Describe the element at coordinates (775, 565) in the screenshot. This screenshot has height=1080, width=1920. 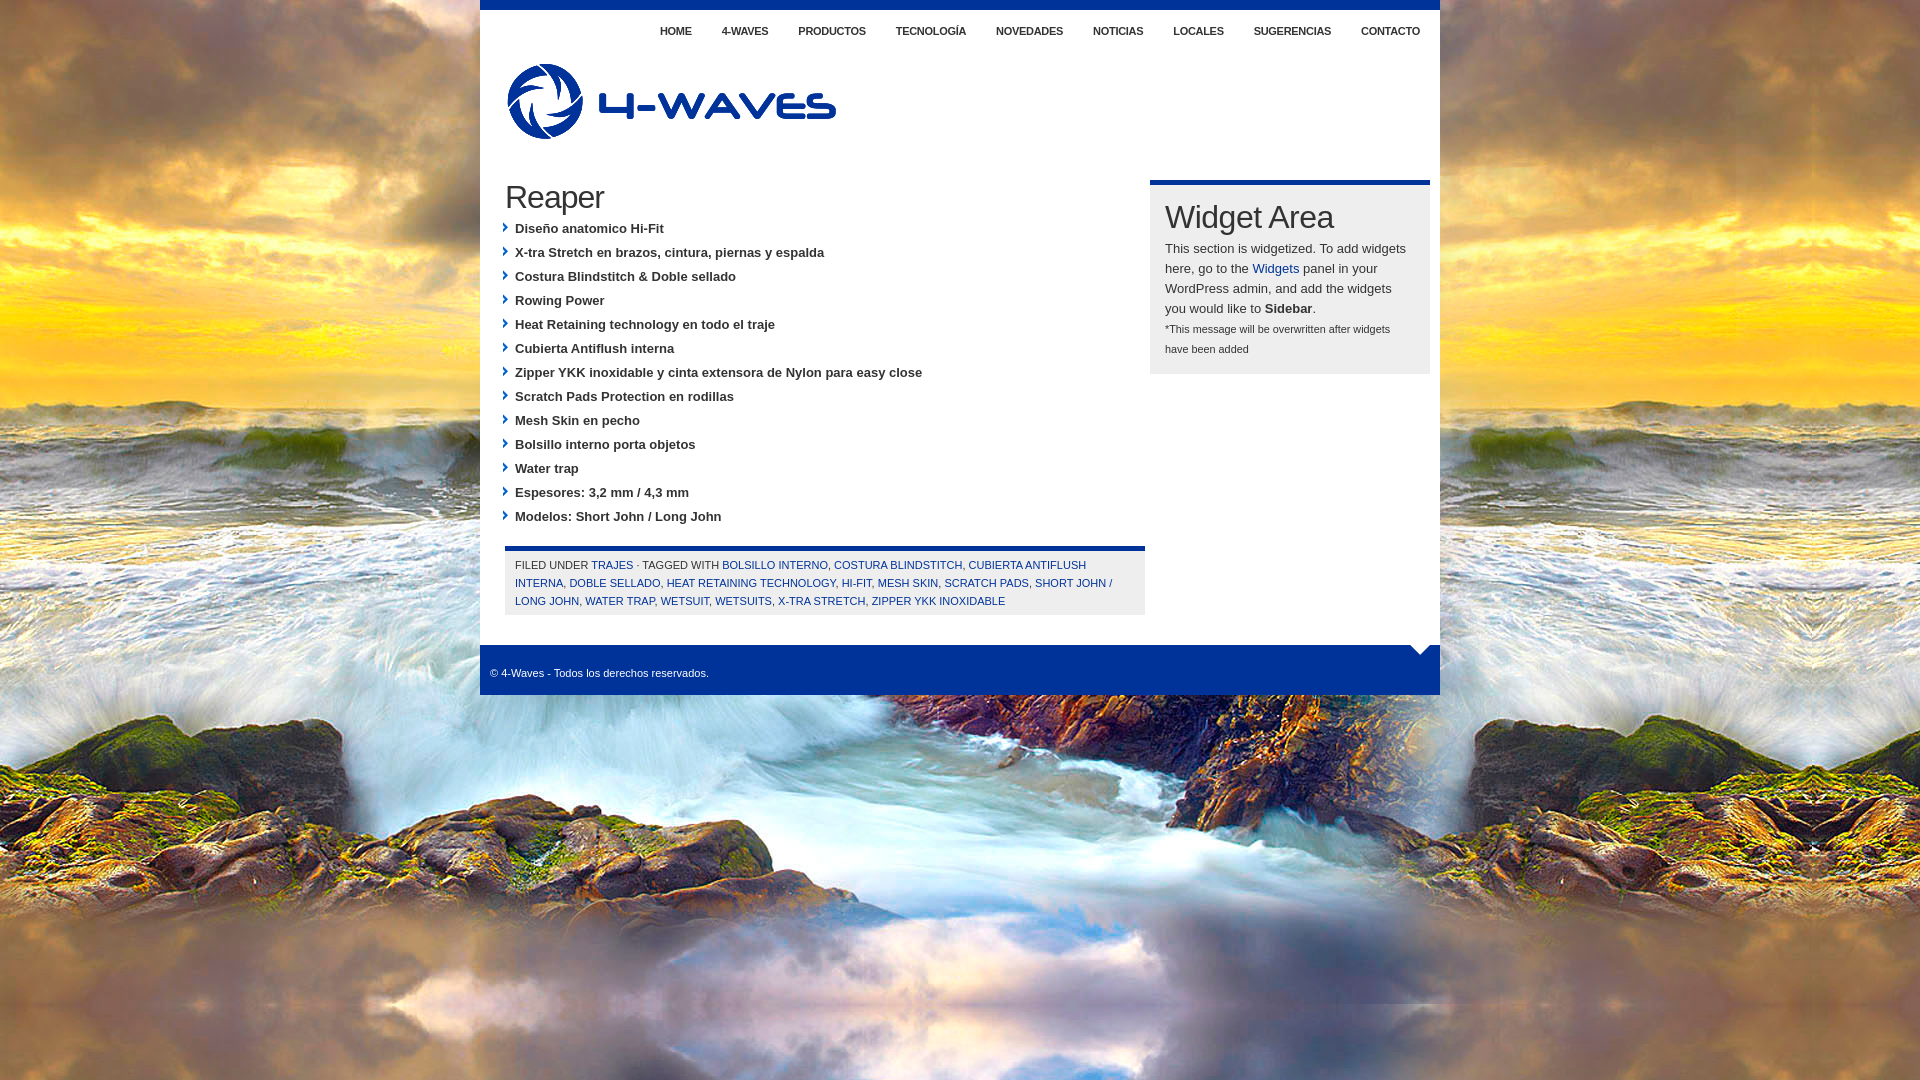
I see `BOLSILLO INTERNO` at that location.